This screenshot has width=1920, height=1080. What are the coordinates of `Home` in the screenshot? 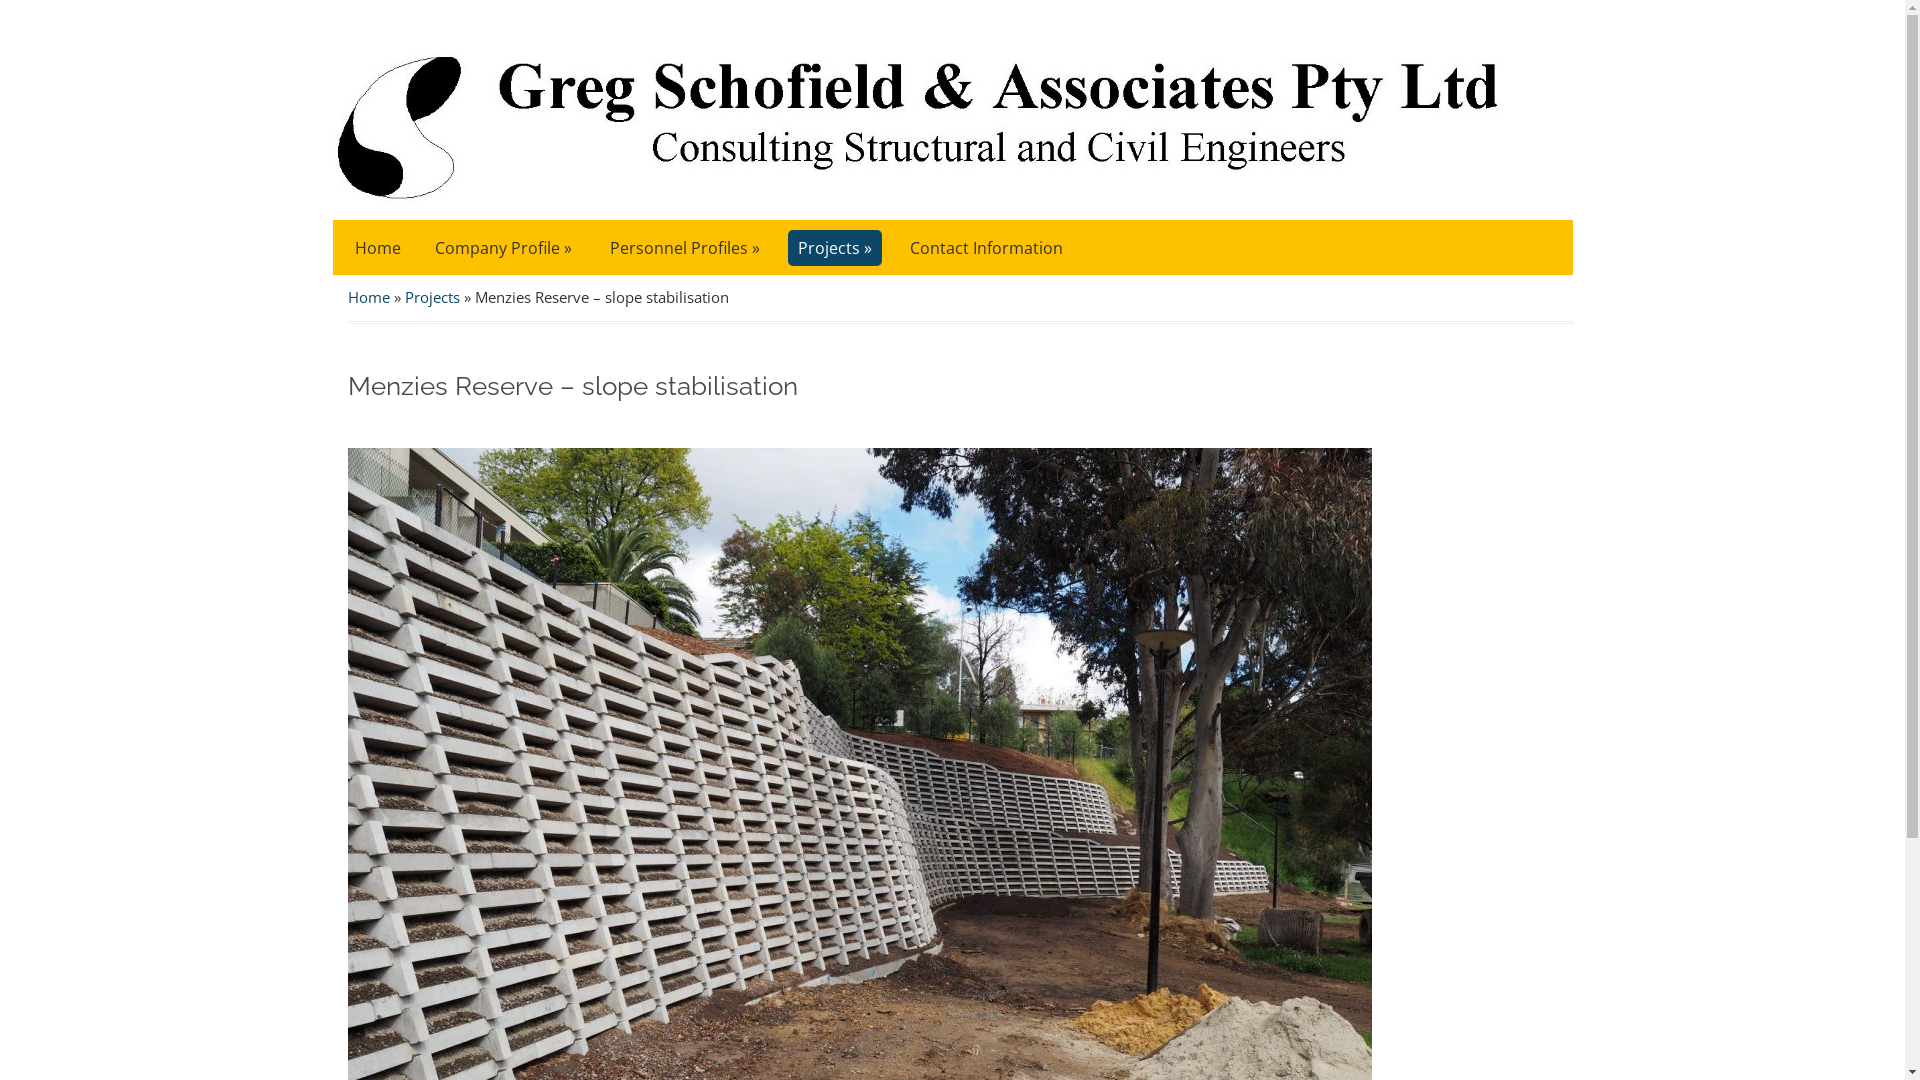 It's located at (377, 248).